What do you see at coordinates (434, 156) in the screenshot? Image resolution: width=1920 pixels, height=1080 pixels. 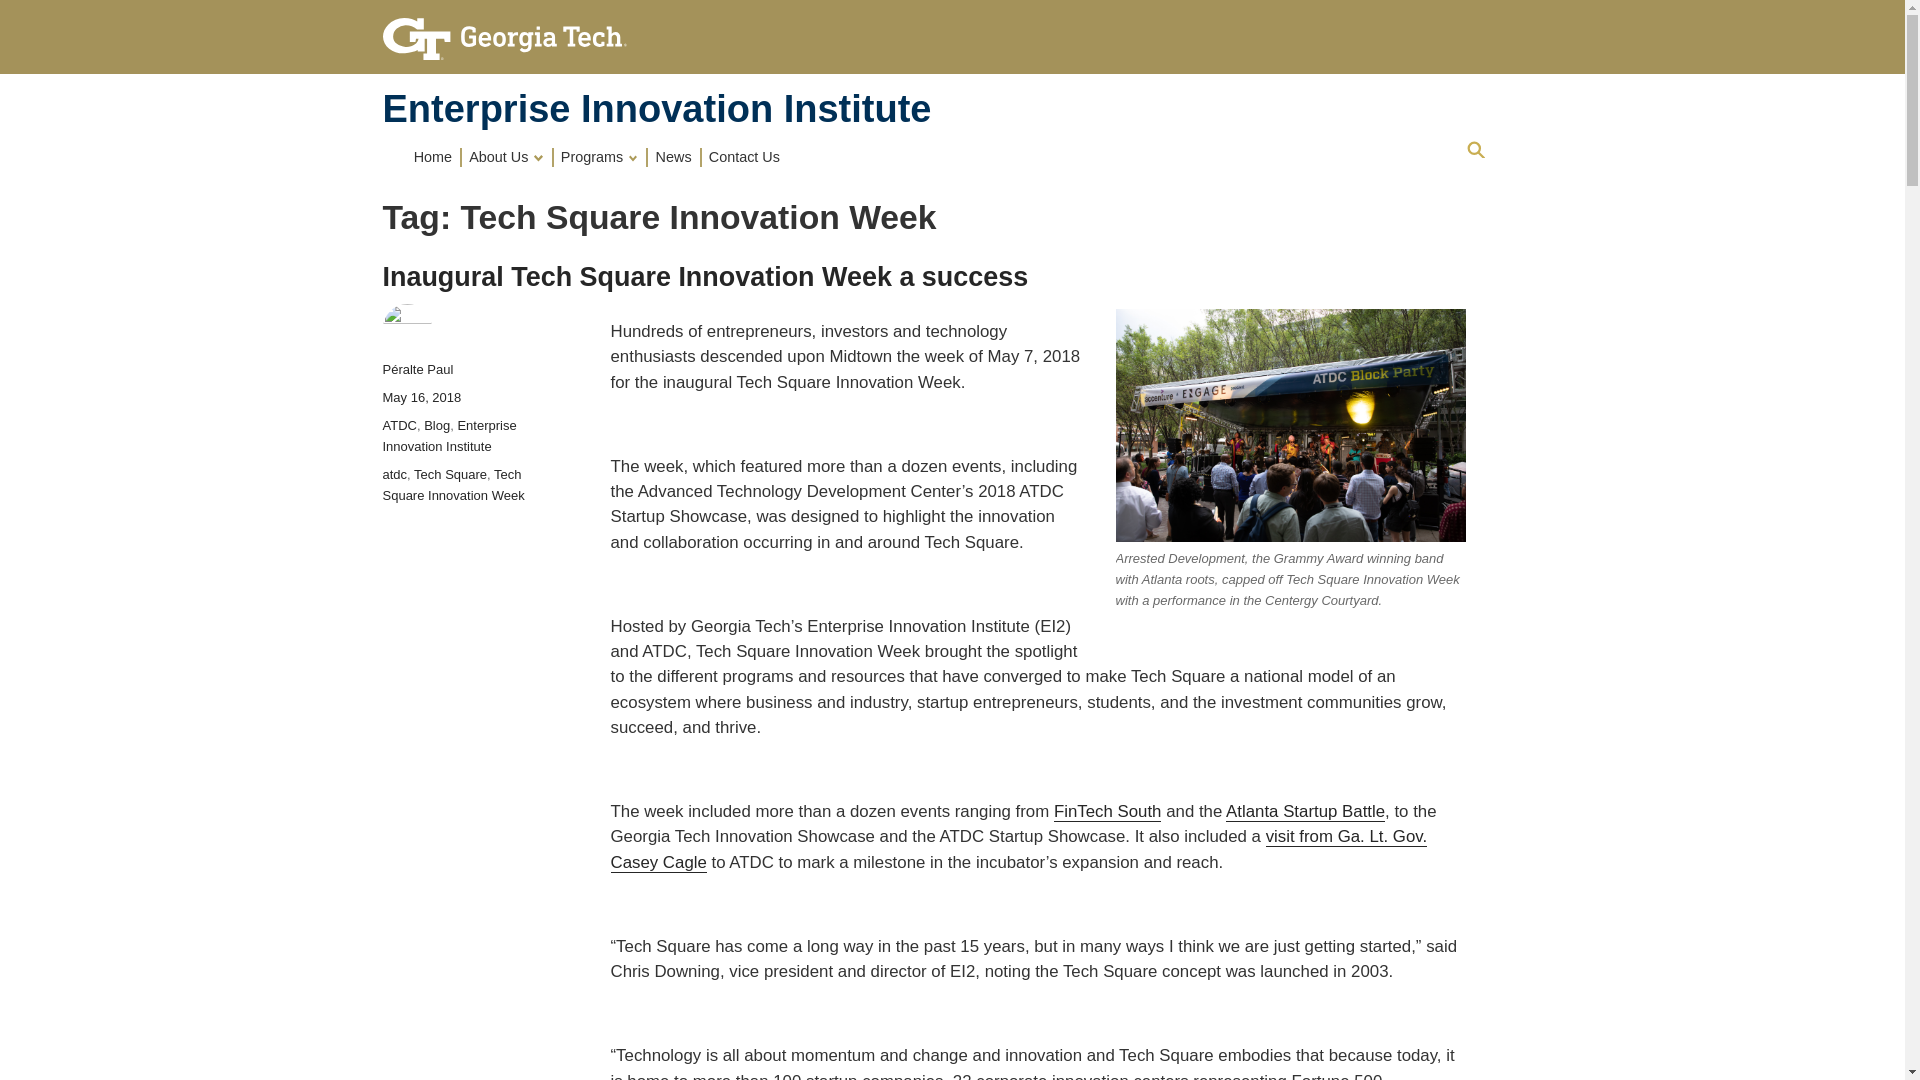 I see `Home` at bounding box center [434, 156].